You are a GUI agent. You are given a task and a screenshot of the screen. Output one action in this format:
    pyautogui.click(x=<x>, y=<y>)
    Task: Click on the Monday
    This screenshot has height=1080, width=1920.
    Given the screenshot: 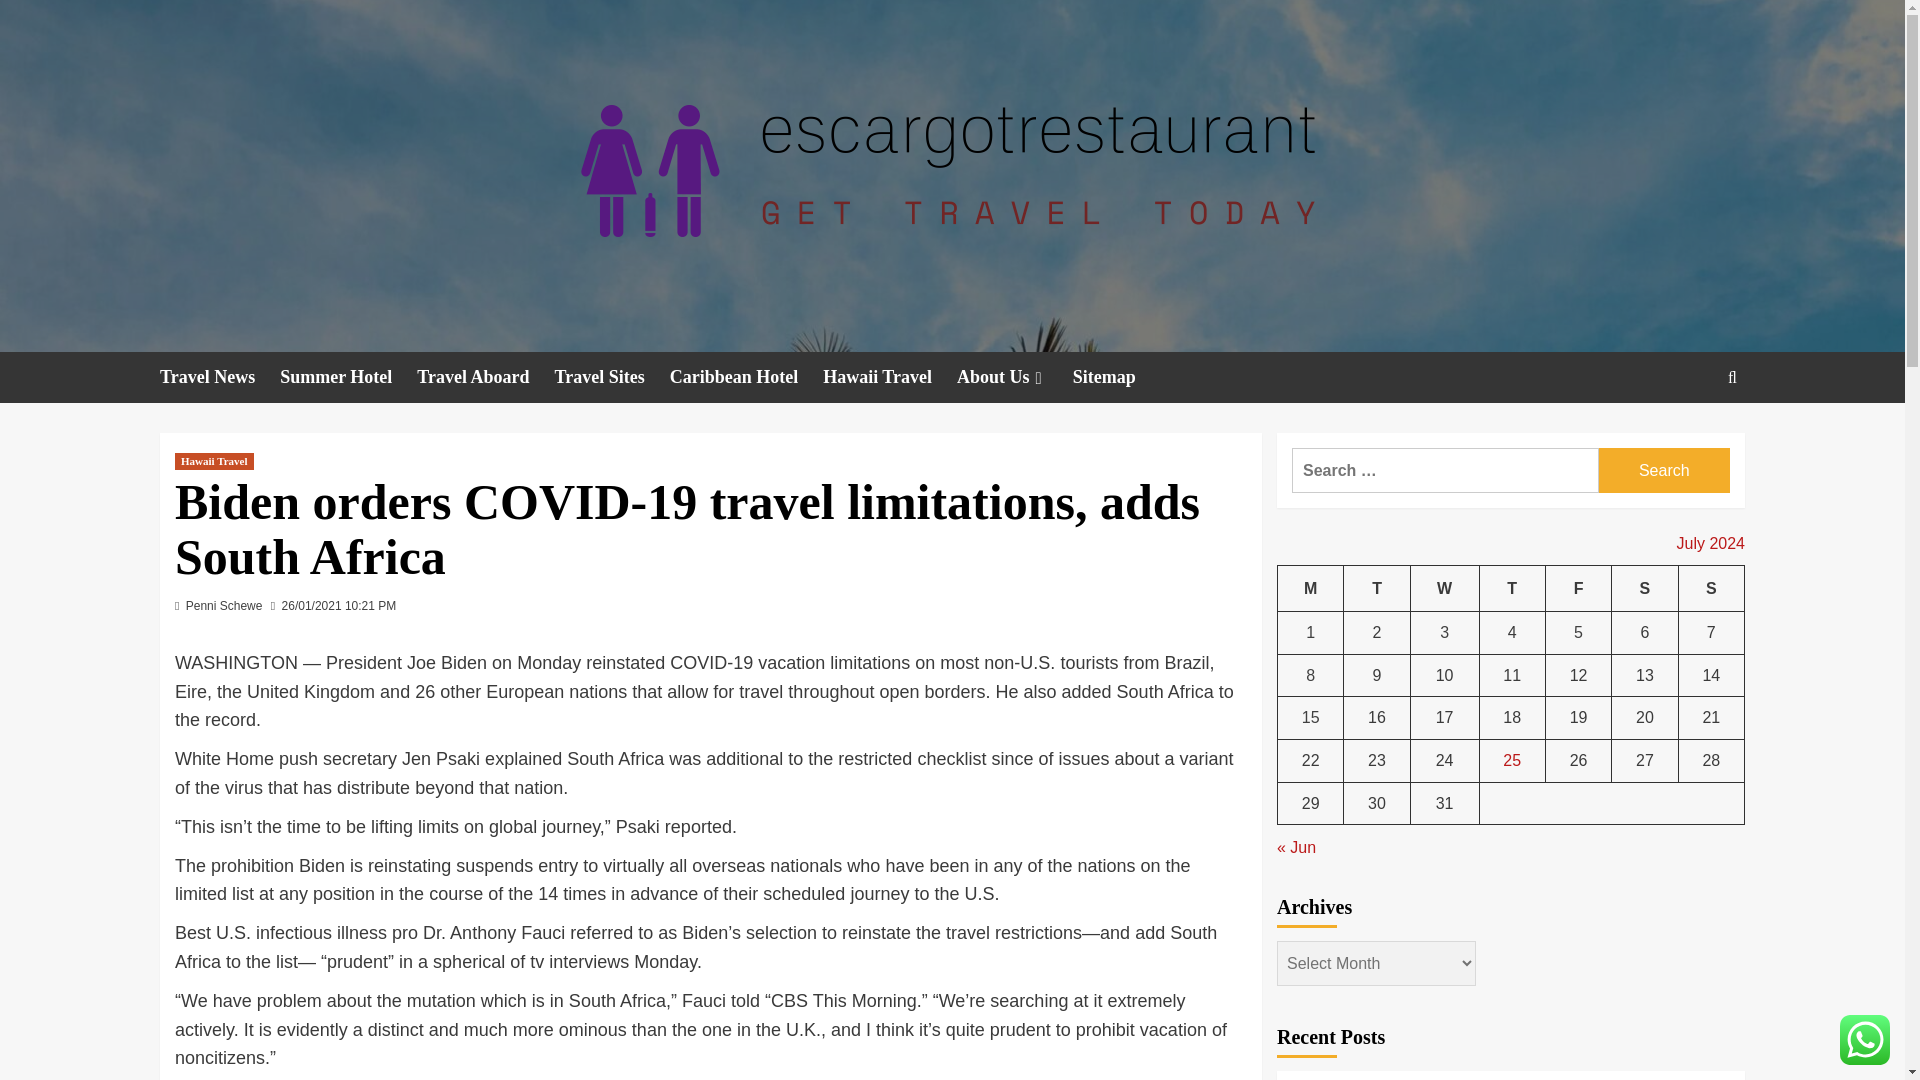 What is the action you would take?
    pyautogui.click(x=1311, y=588)
    